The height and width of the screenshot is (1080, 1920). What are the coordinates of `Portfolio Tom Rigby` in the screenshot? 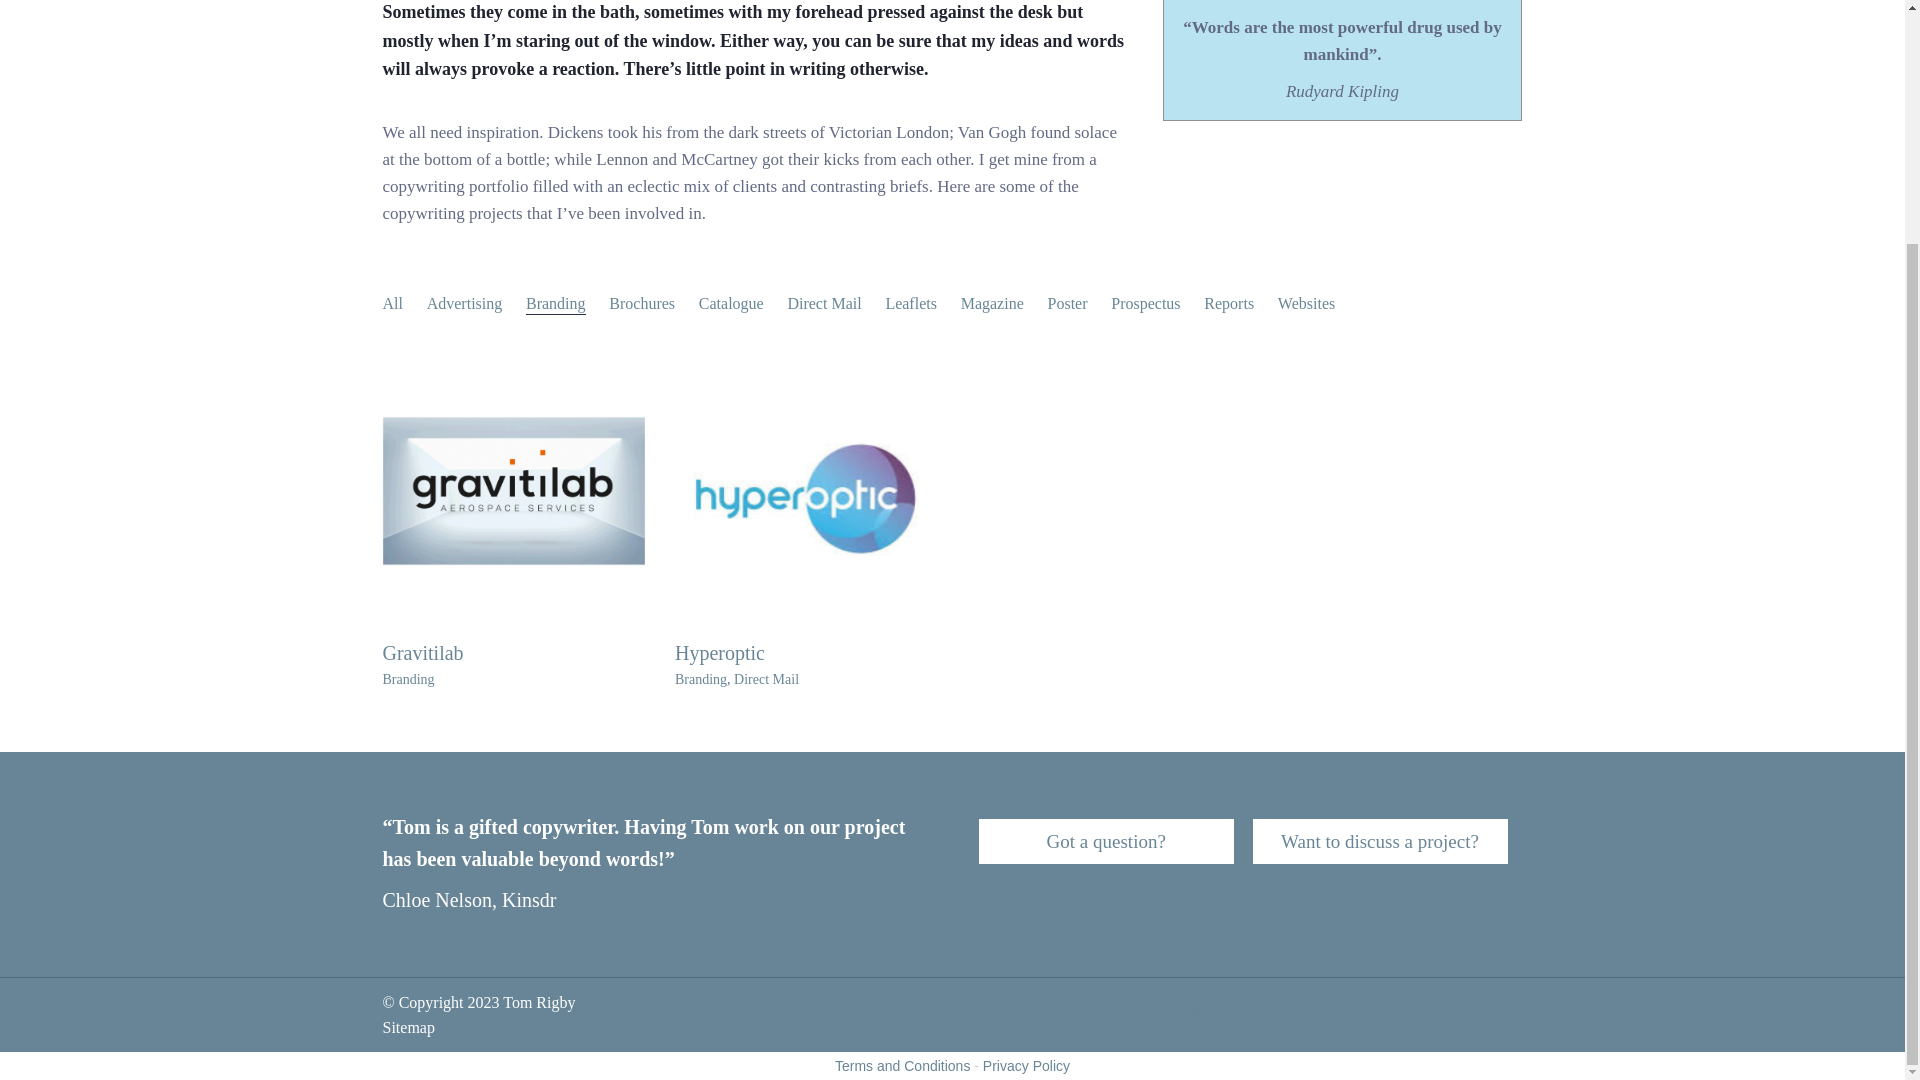 It's located at (514, 491).